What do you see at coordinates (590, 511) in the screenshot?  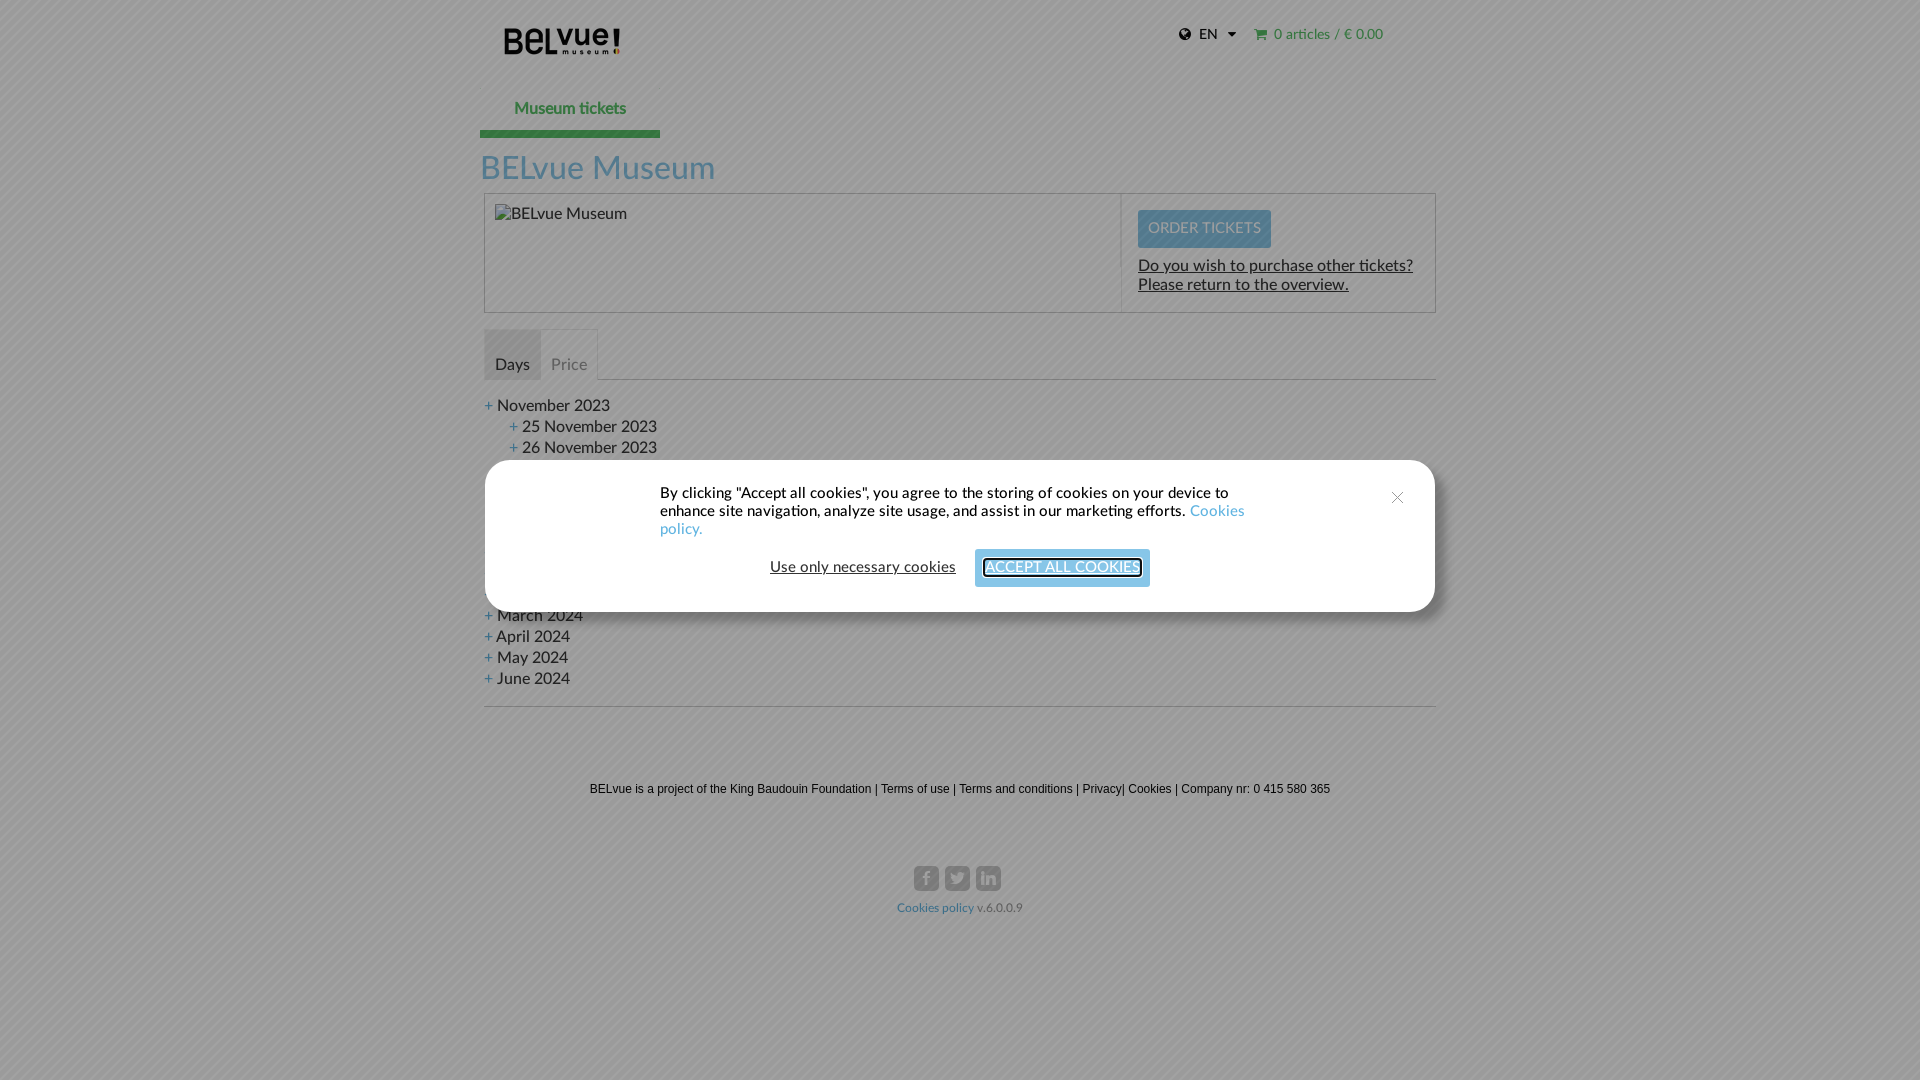 I see `29 November 2023` at bounding box center [590, 511].